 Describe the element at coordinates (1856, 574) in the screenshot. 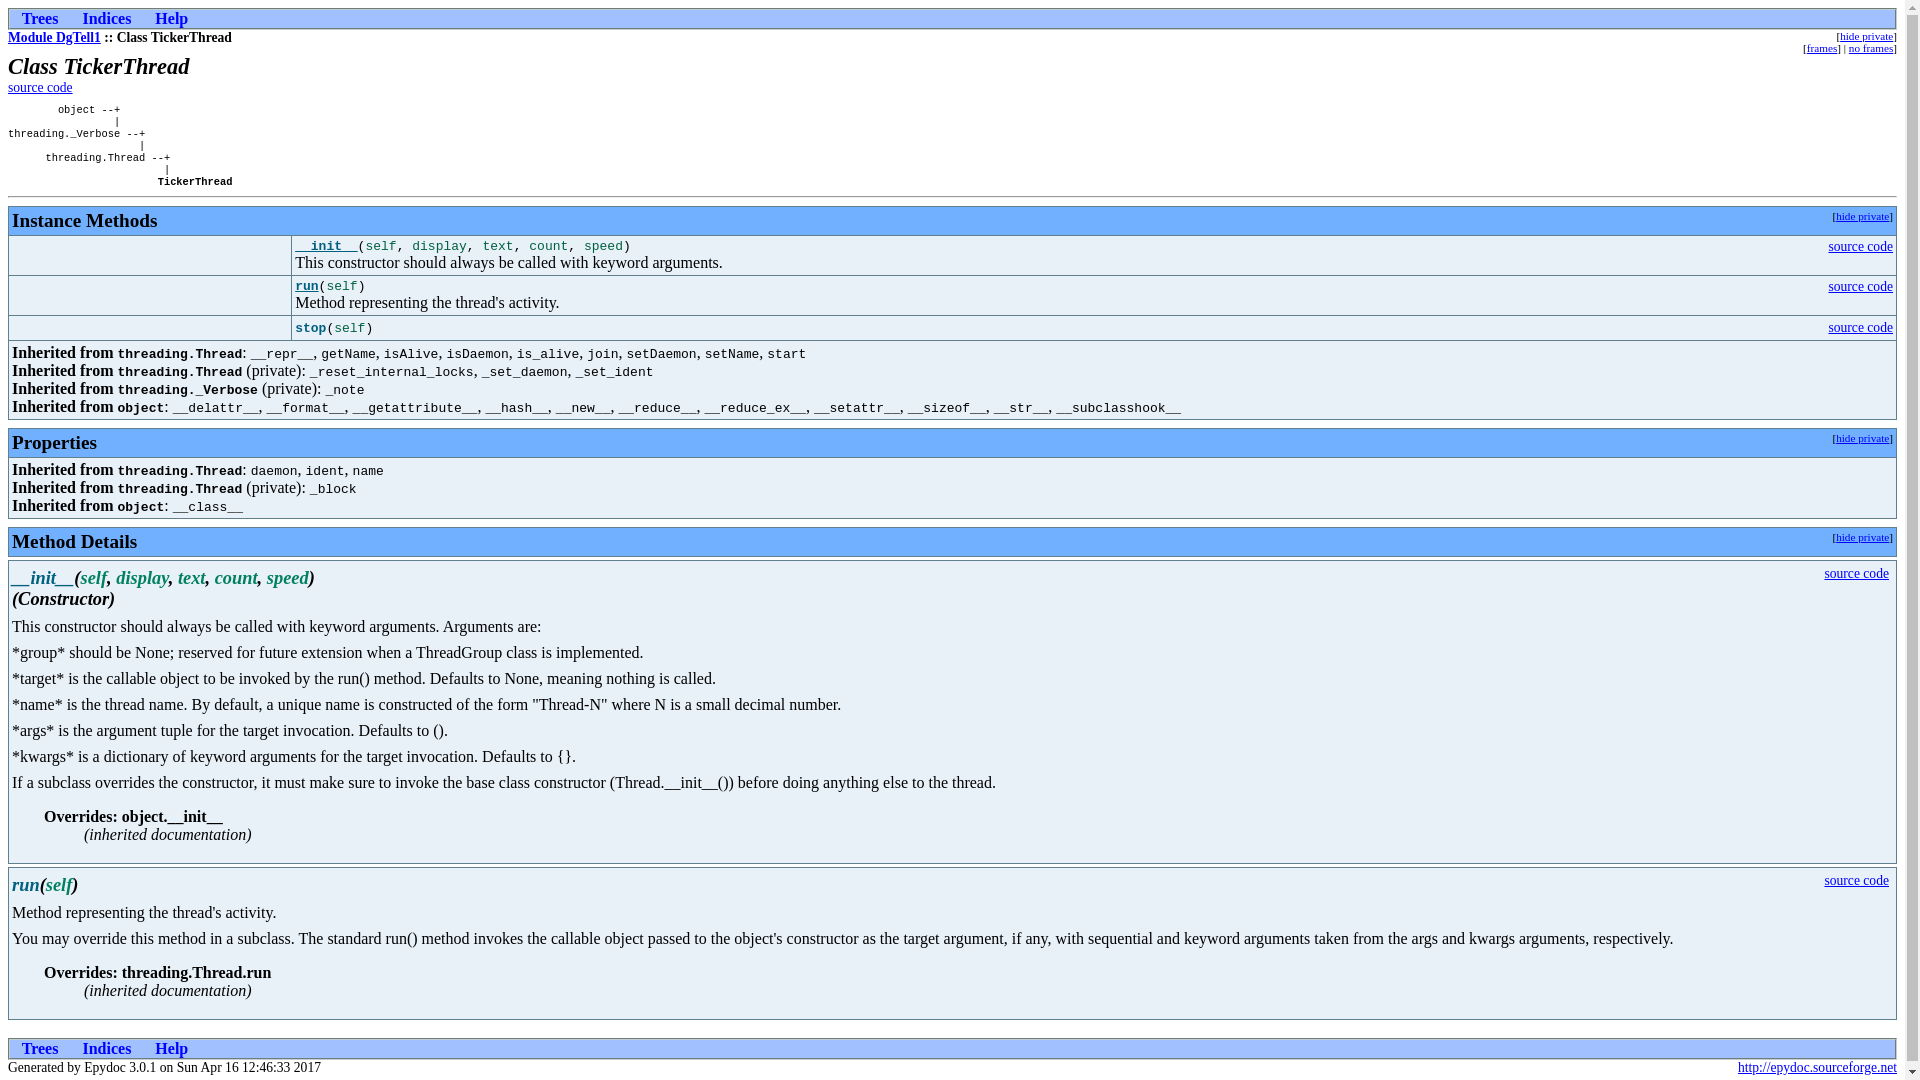

I see `source code` at that location.